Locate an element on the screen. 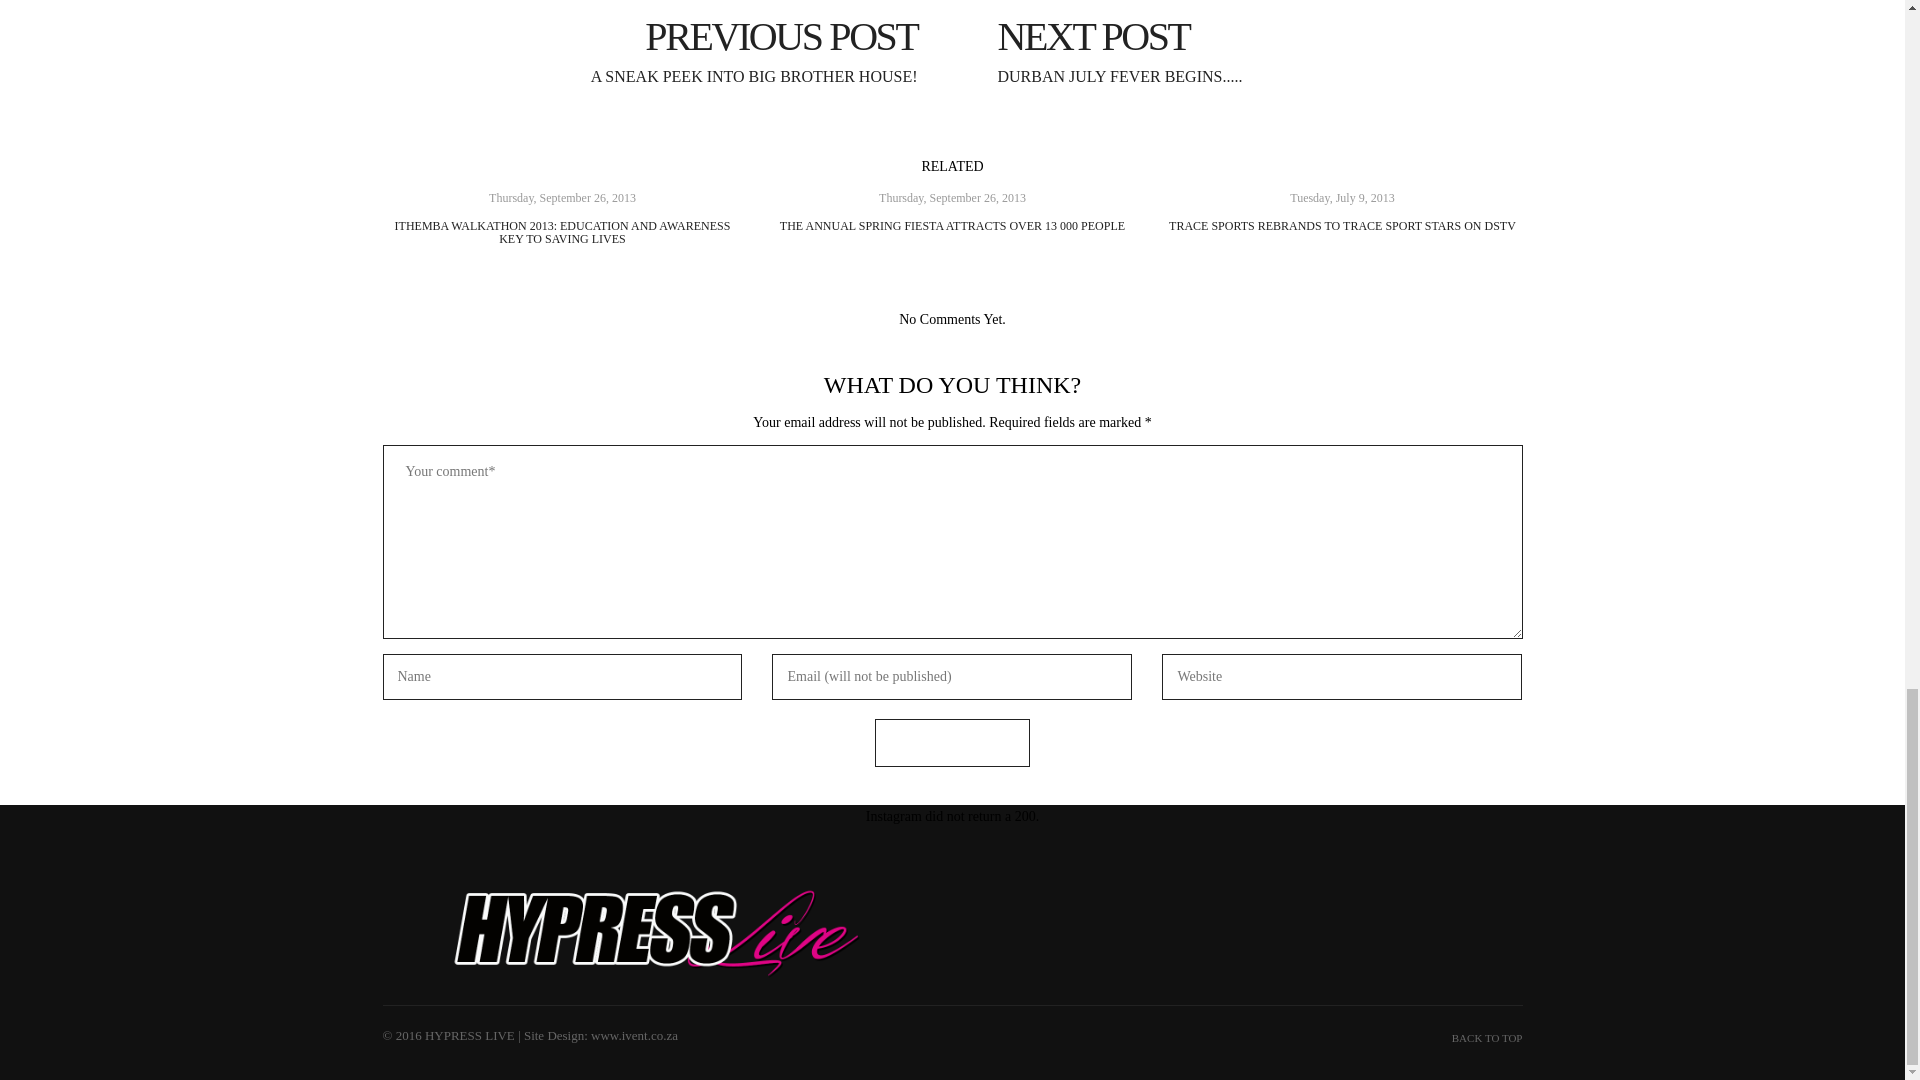 The height and width of the screenshot is (1080, 1920). A SNEAK PEEK INTO BIG BROTHER HOUSE! is located at coordinates (659, 50).